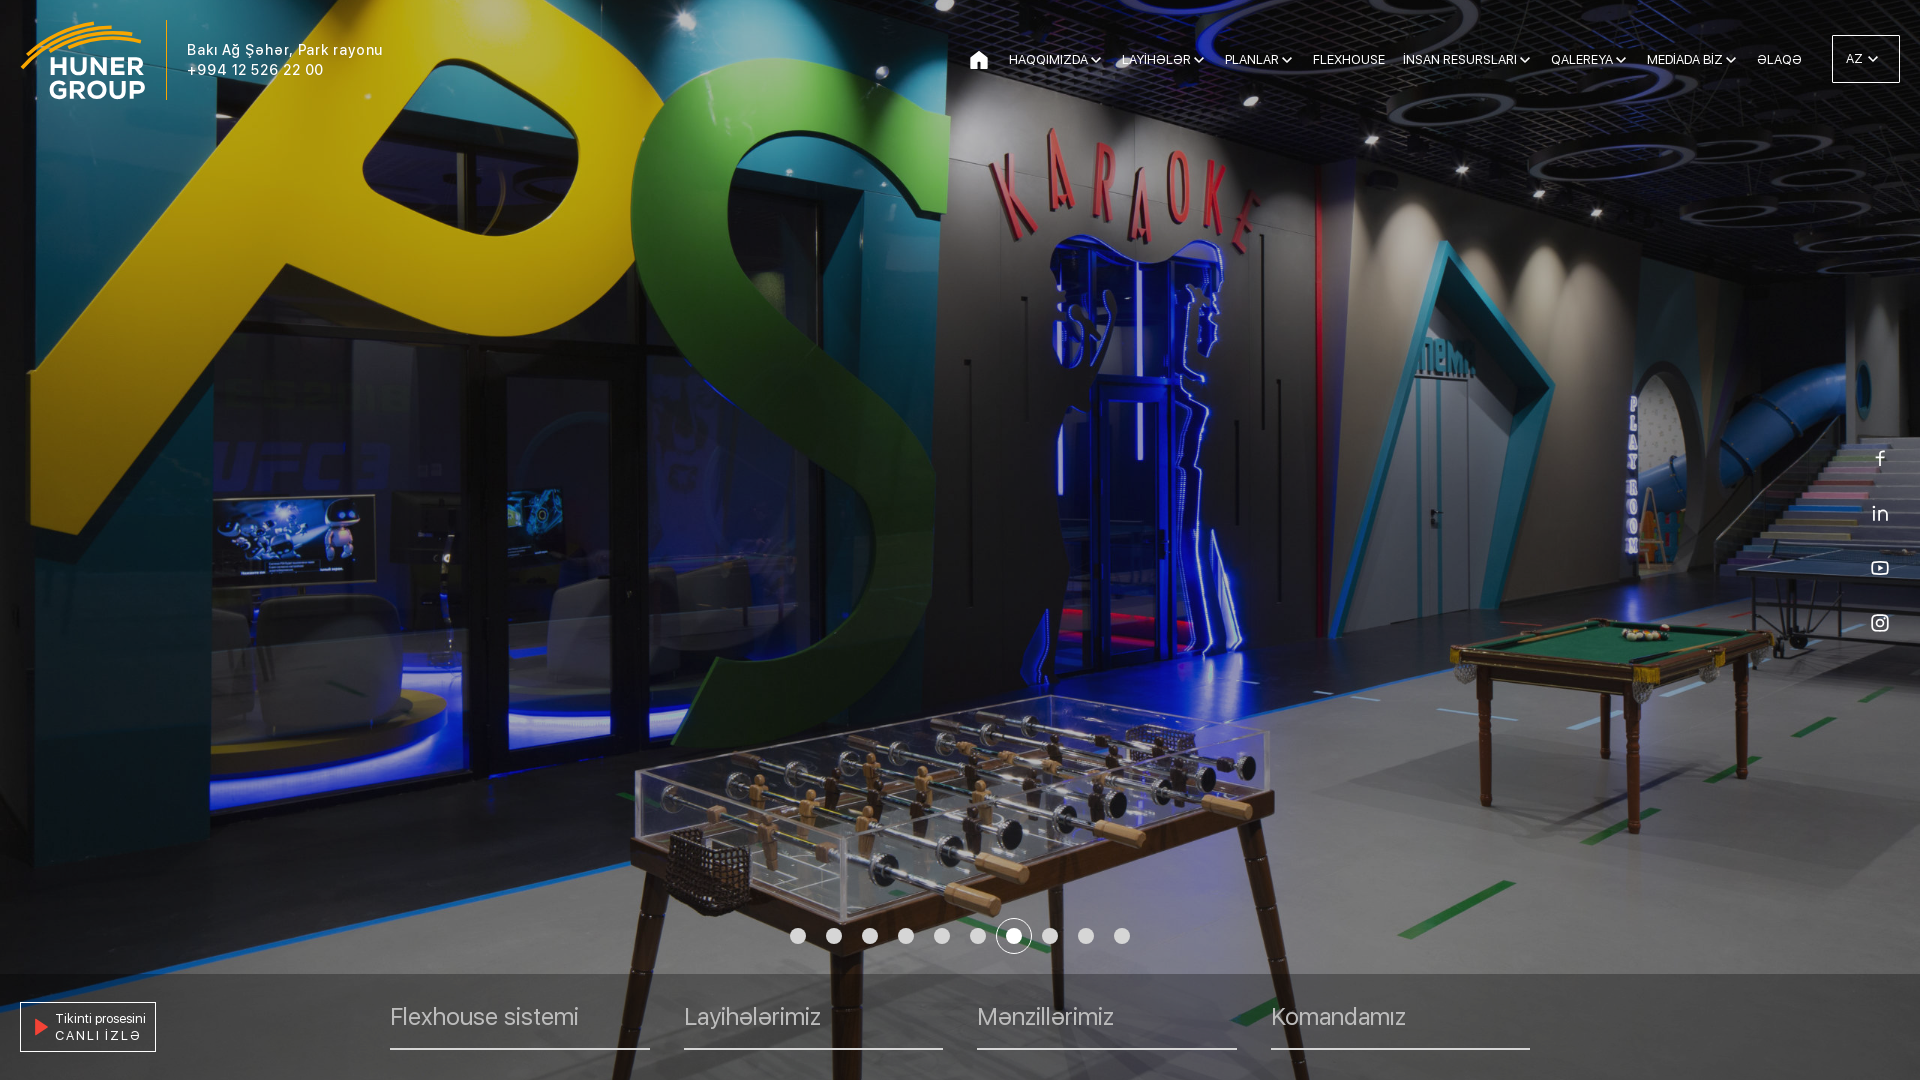 This screenshot has height=1080, width=1920. I want to click on 10, so click(1122, 936).